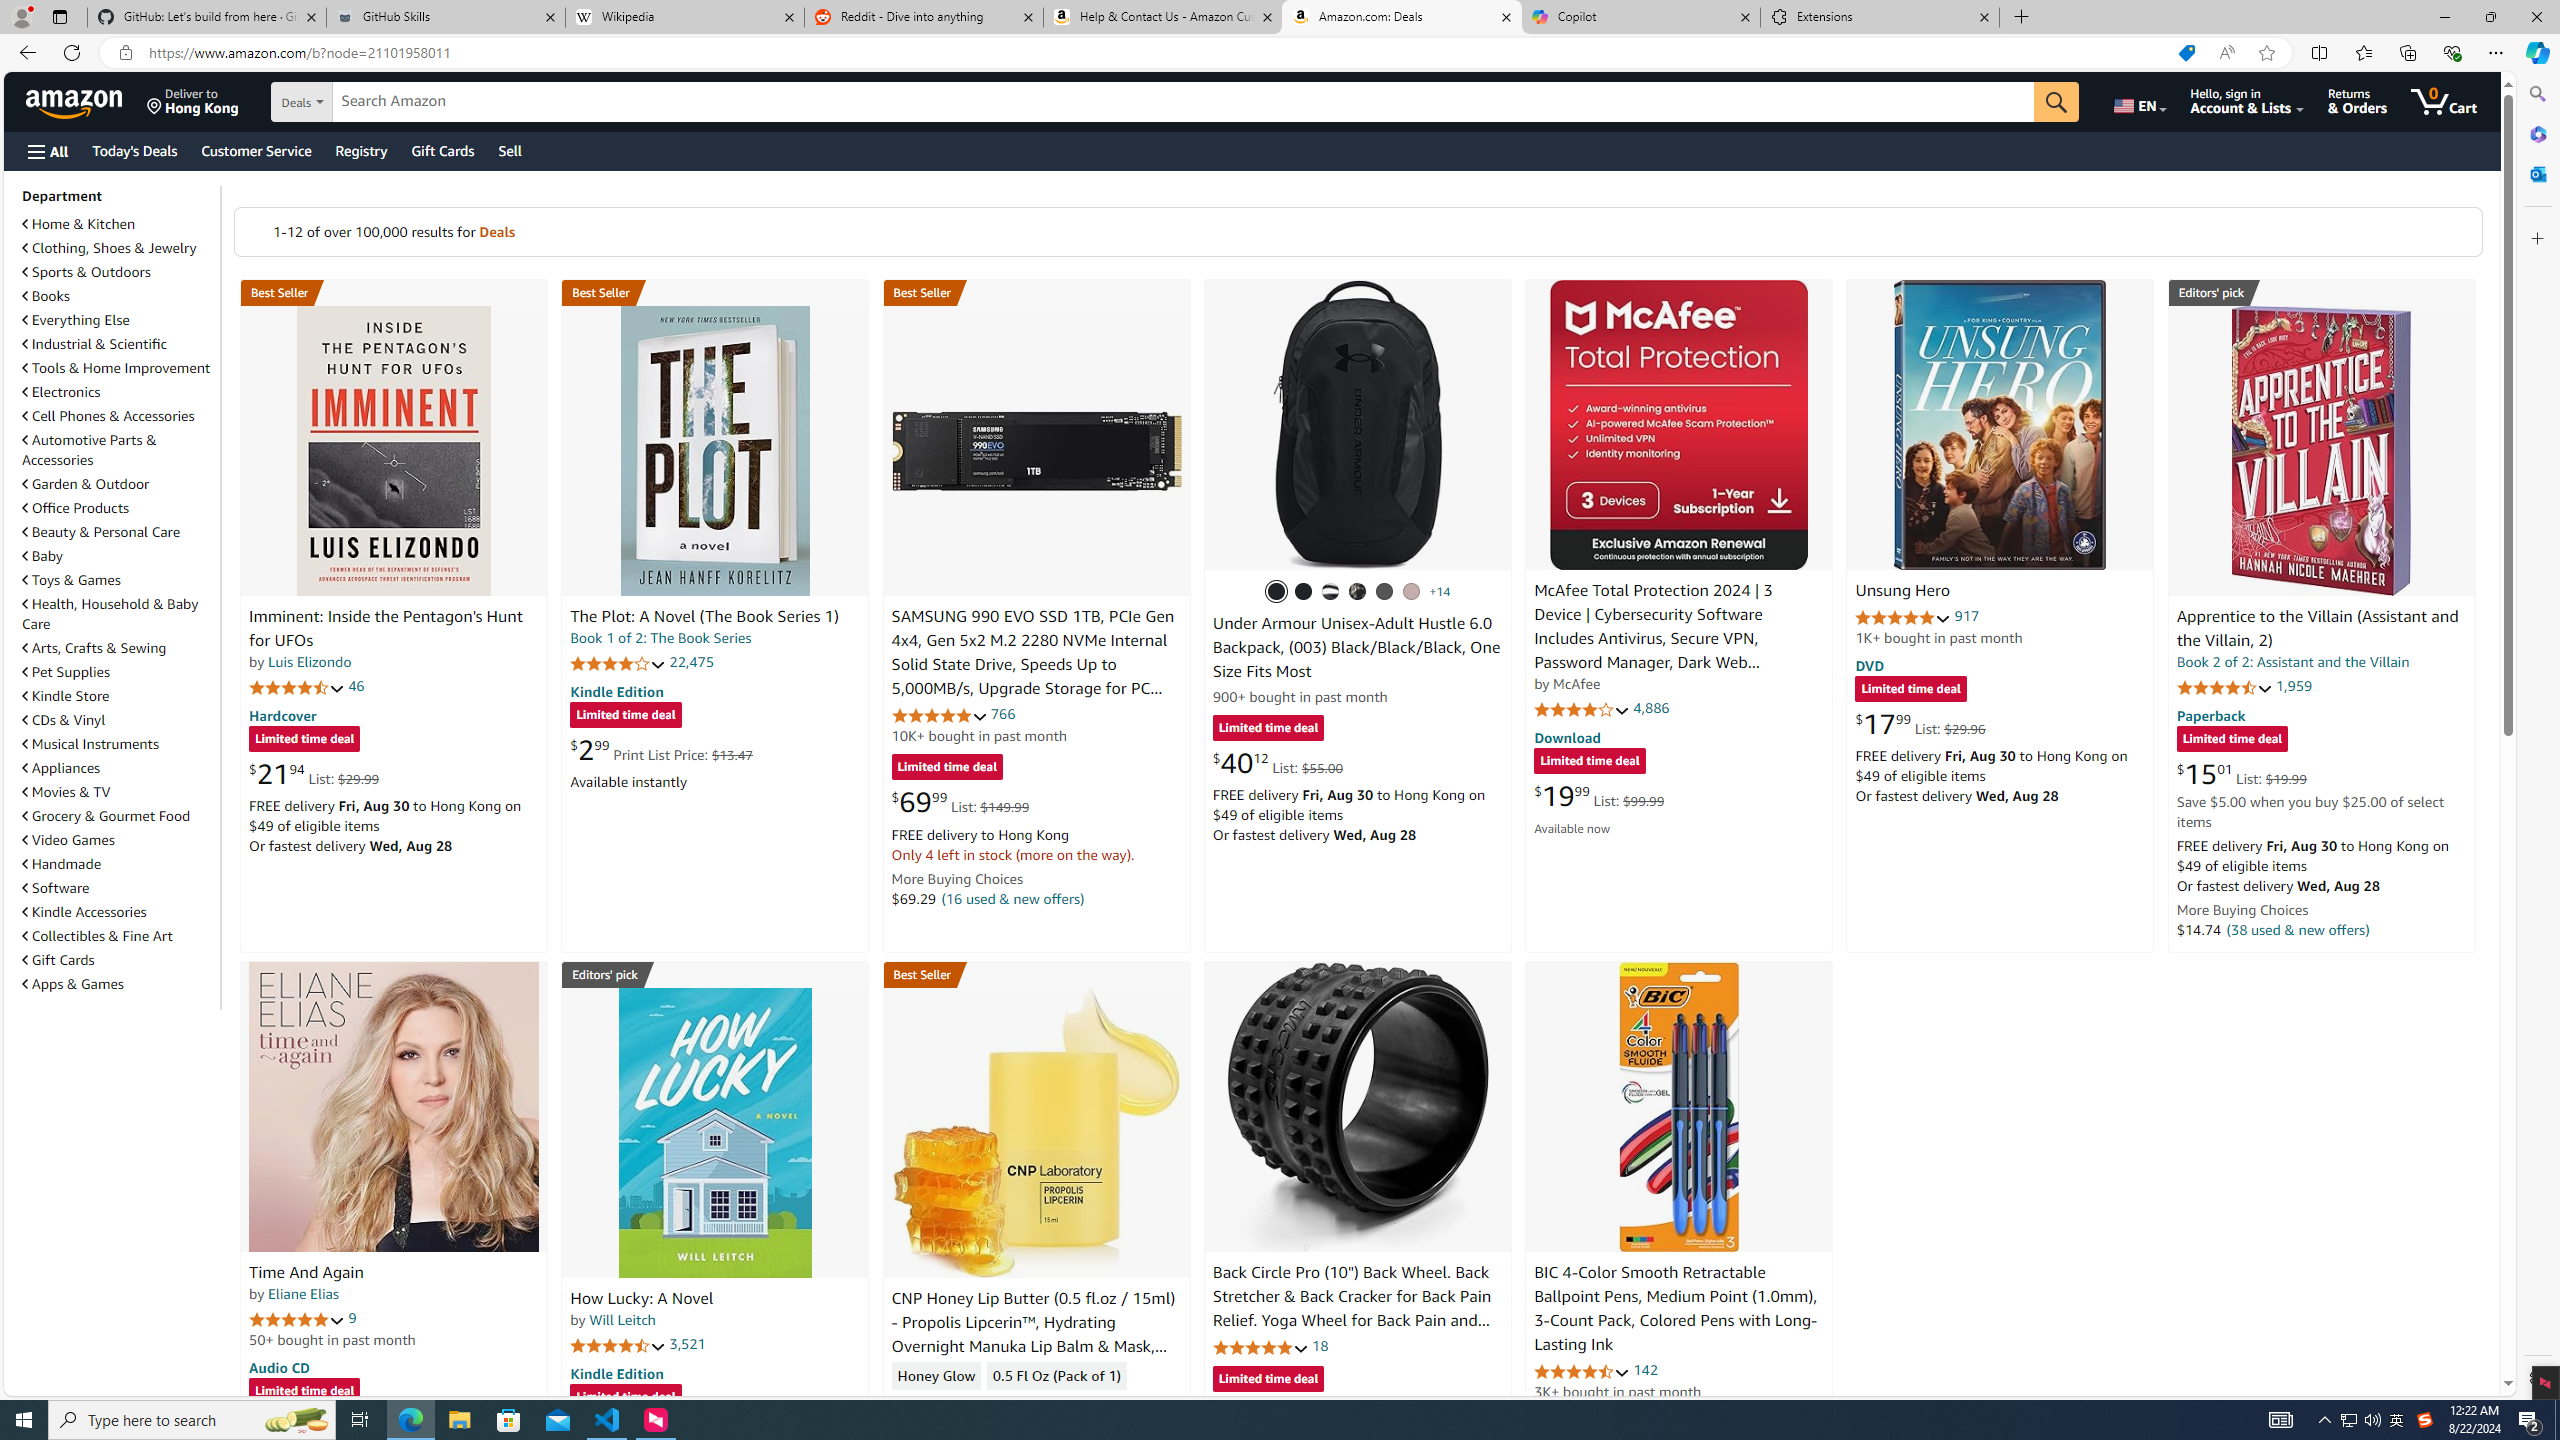  I want to click on 766, so click(1003, 714).